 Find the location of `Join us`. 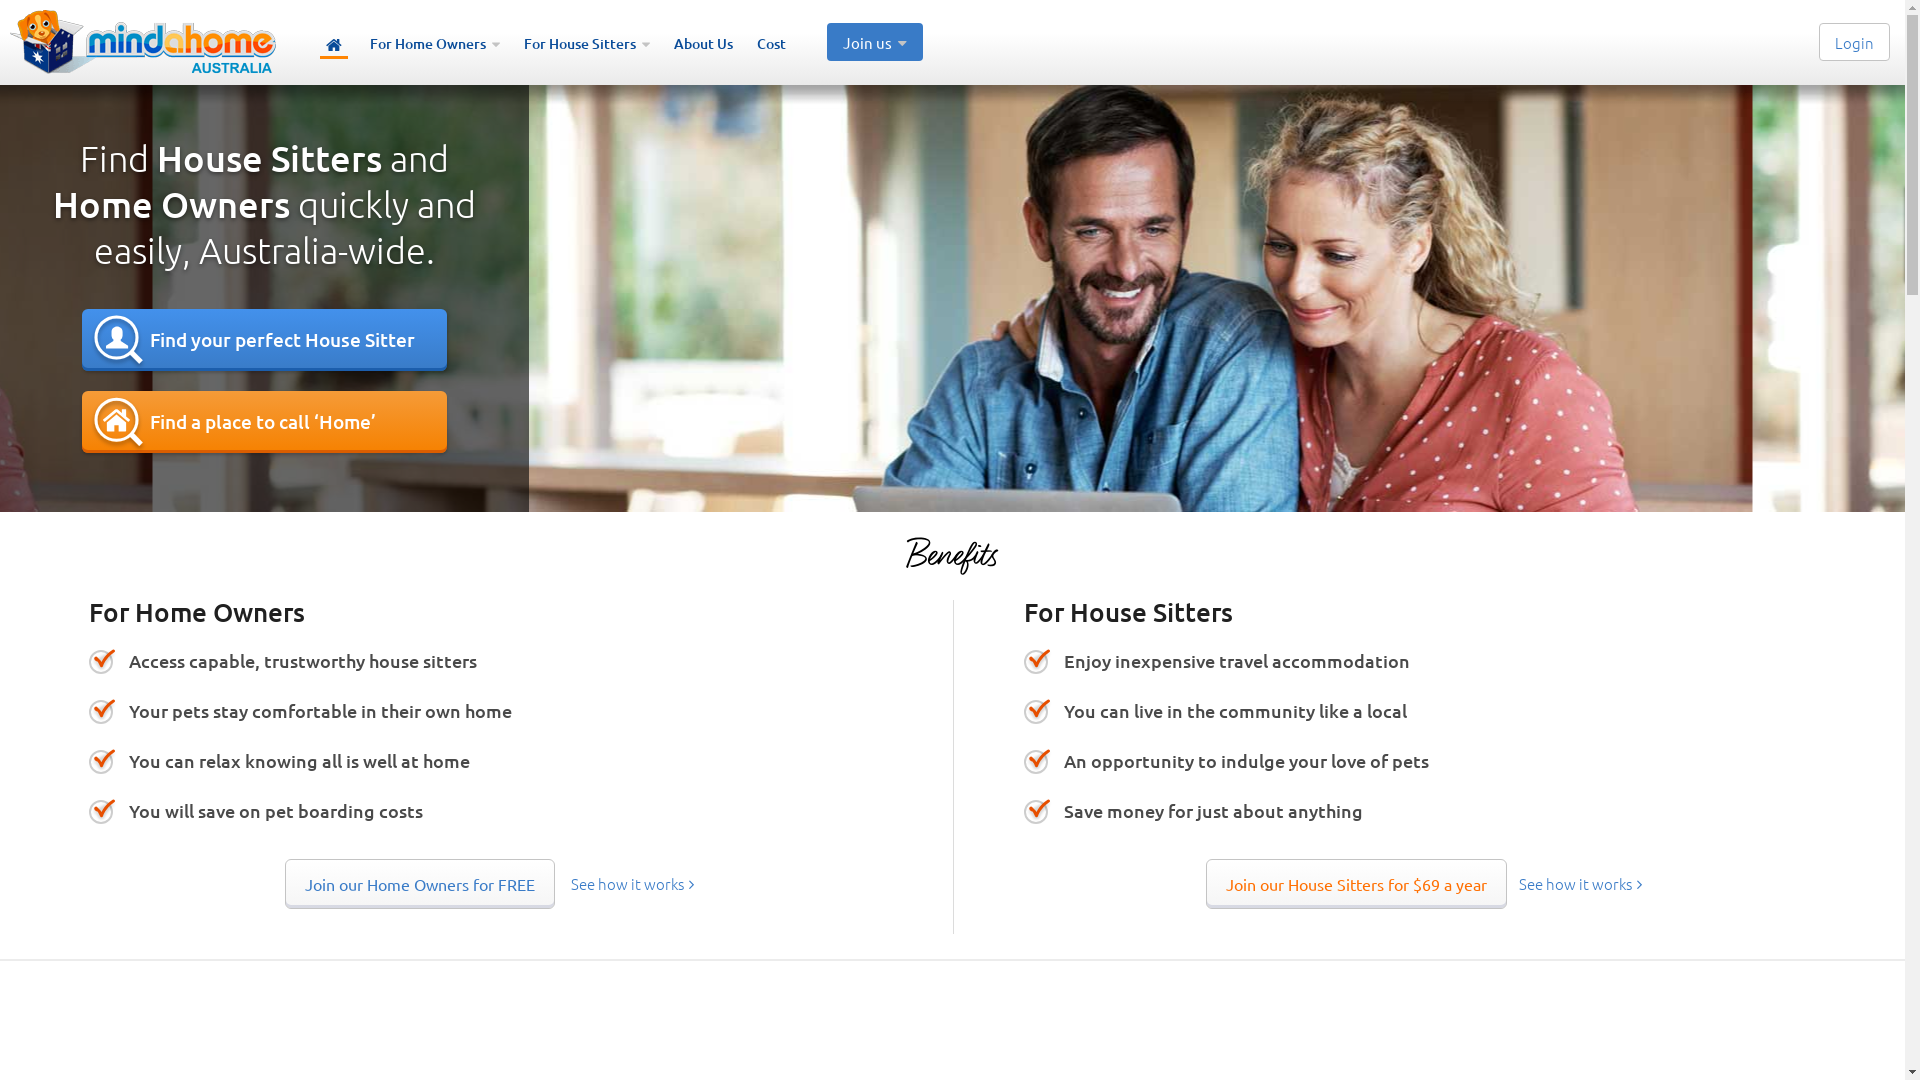

Join us is located at coordinates (875, 42).